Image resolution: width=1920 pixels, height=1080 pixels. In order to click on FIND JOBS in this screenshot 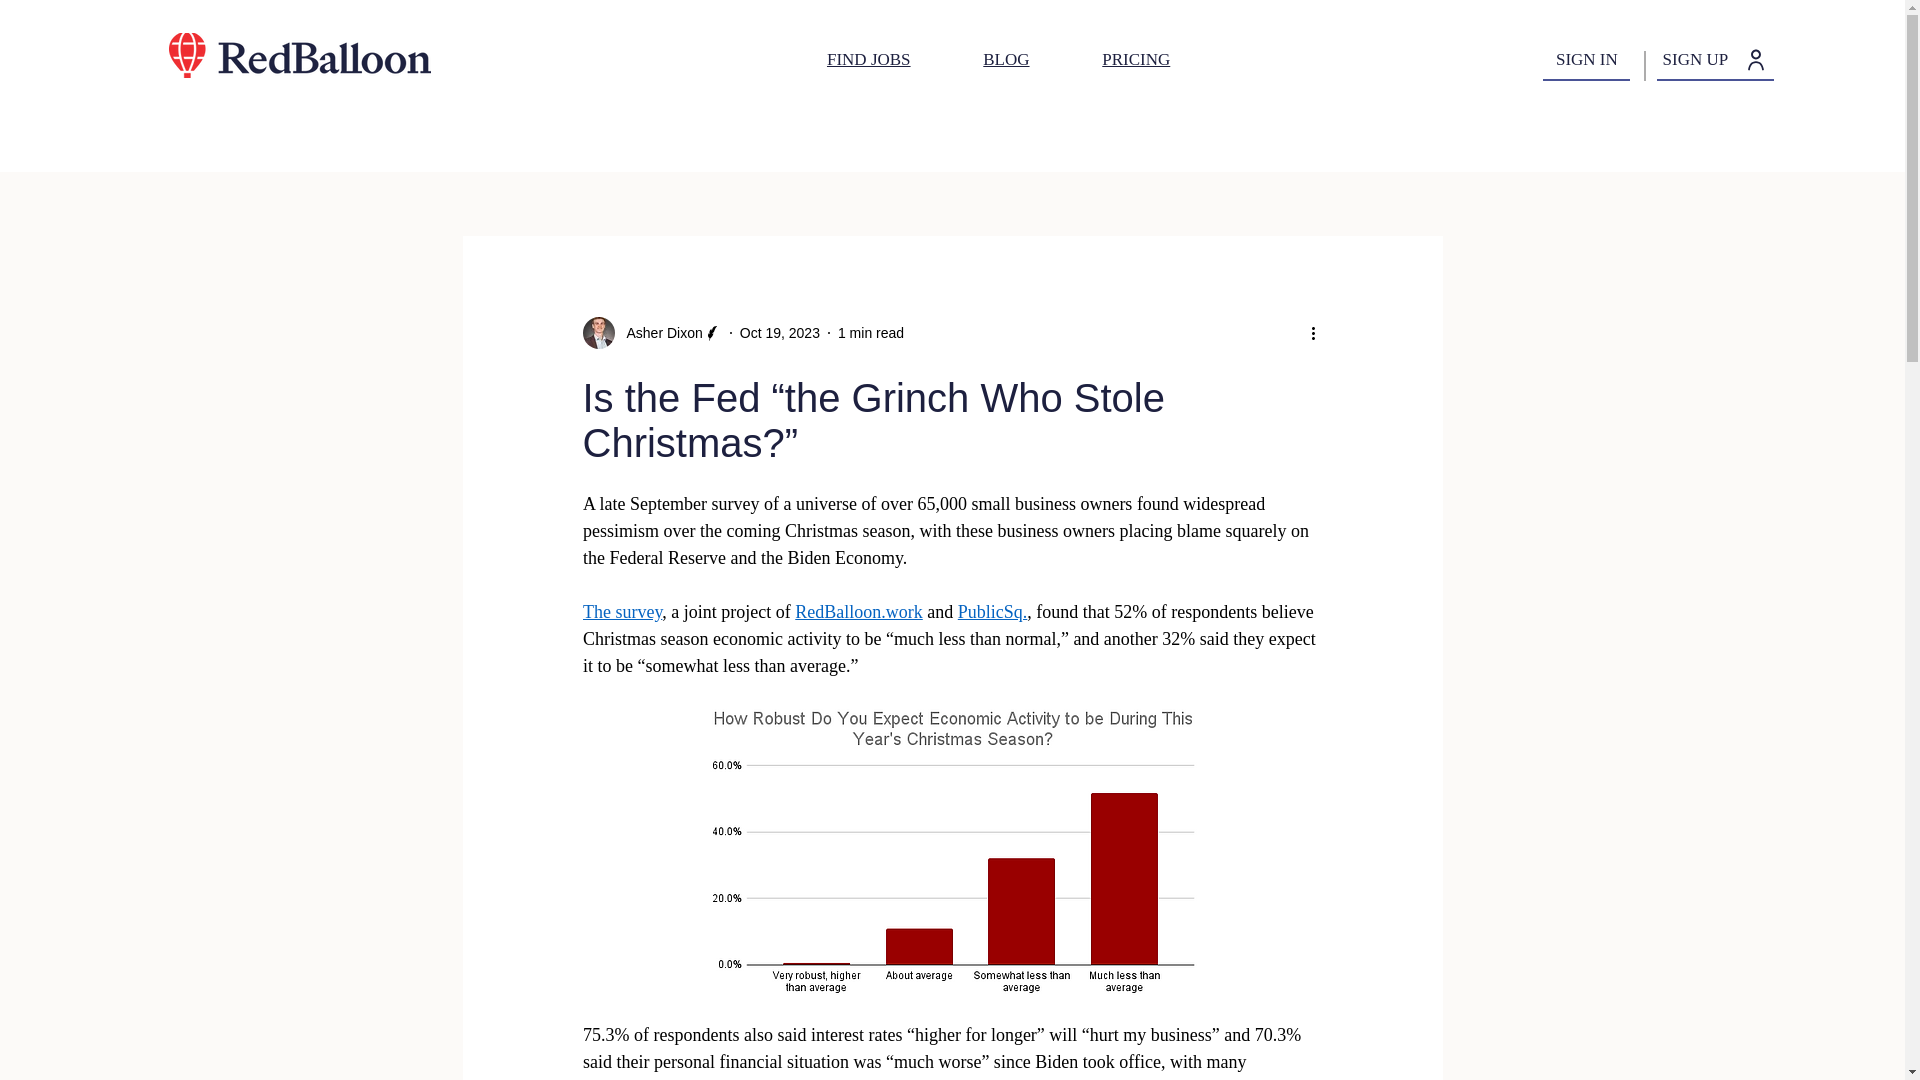, I will do `click(868, 59)`.